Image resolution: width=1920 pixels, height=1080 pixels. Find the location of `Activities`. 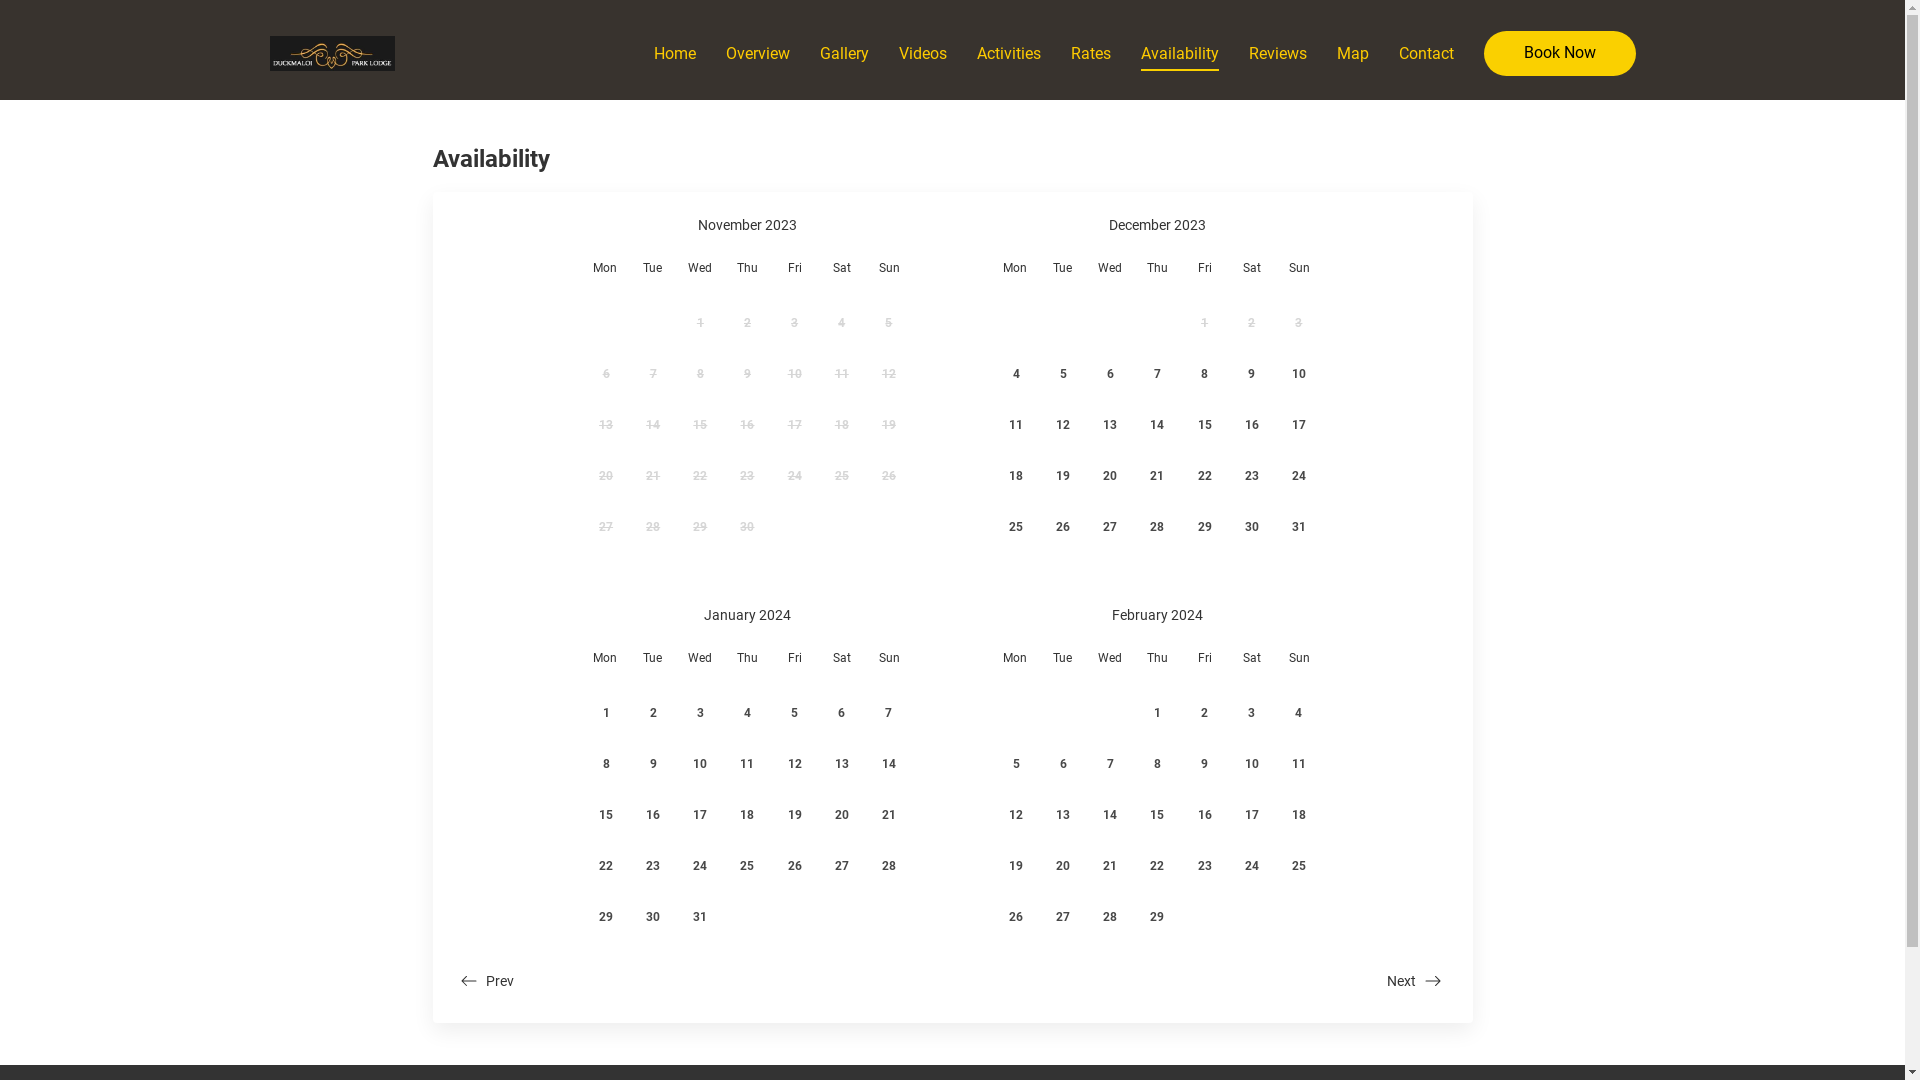

Activities is located at coordinates (1008, 53).